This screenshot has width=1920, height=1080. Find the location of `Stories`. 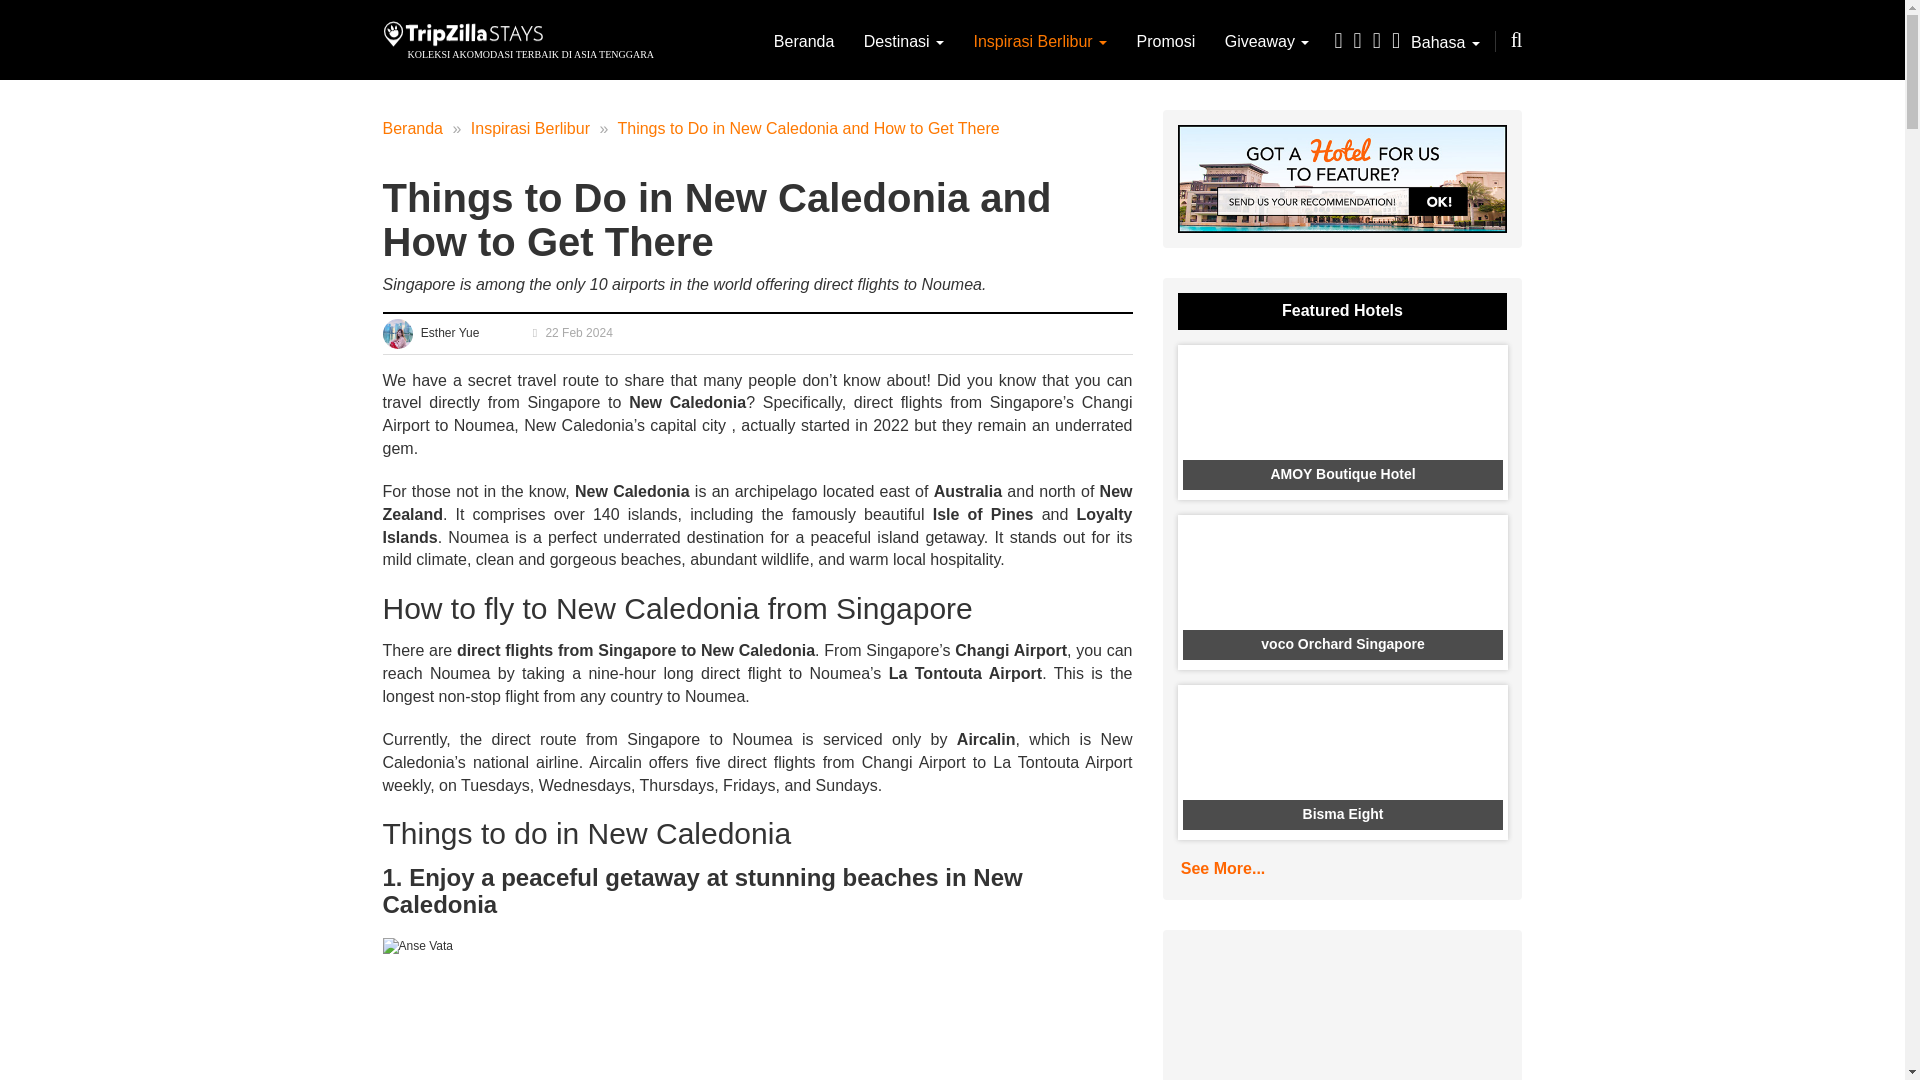

Stories is located at coordinates (1040, 41).